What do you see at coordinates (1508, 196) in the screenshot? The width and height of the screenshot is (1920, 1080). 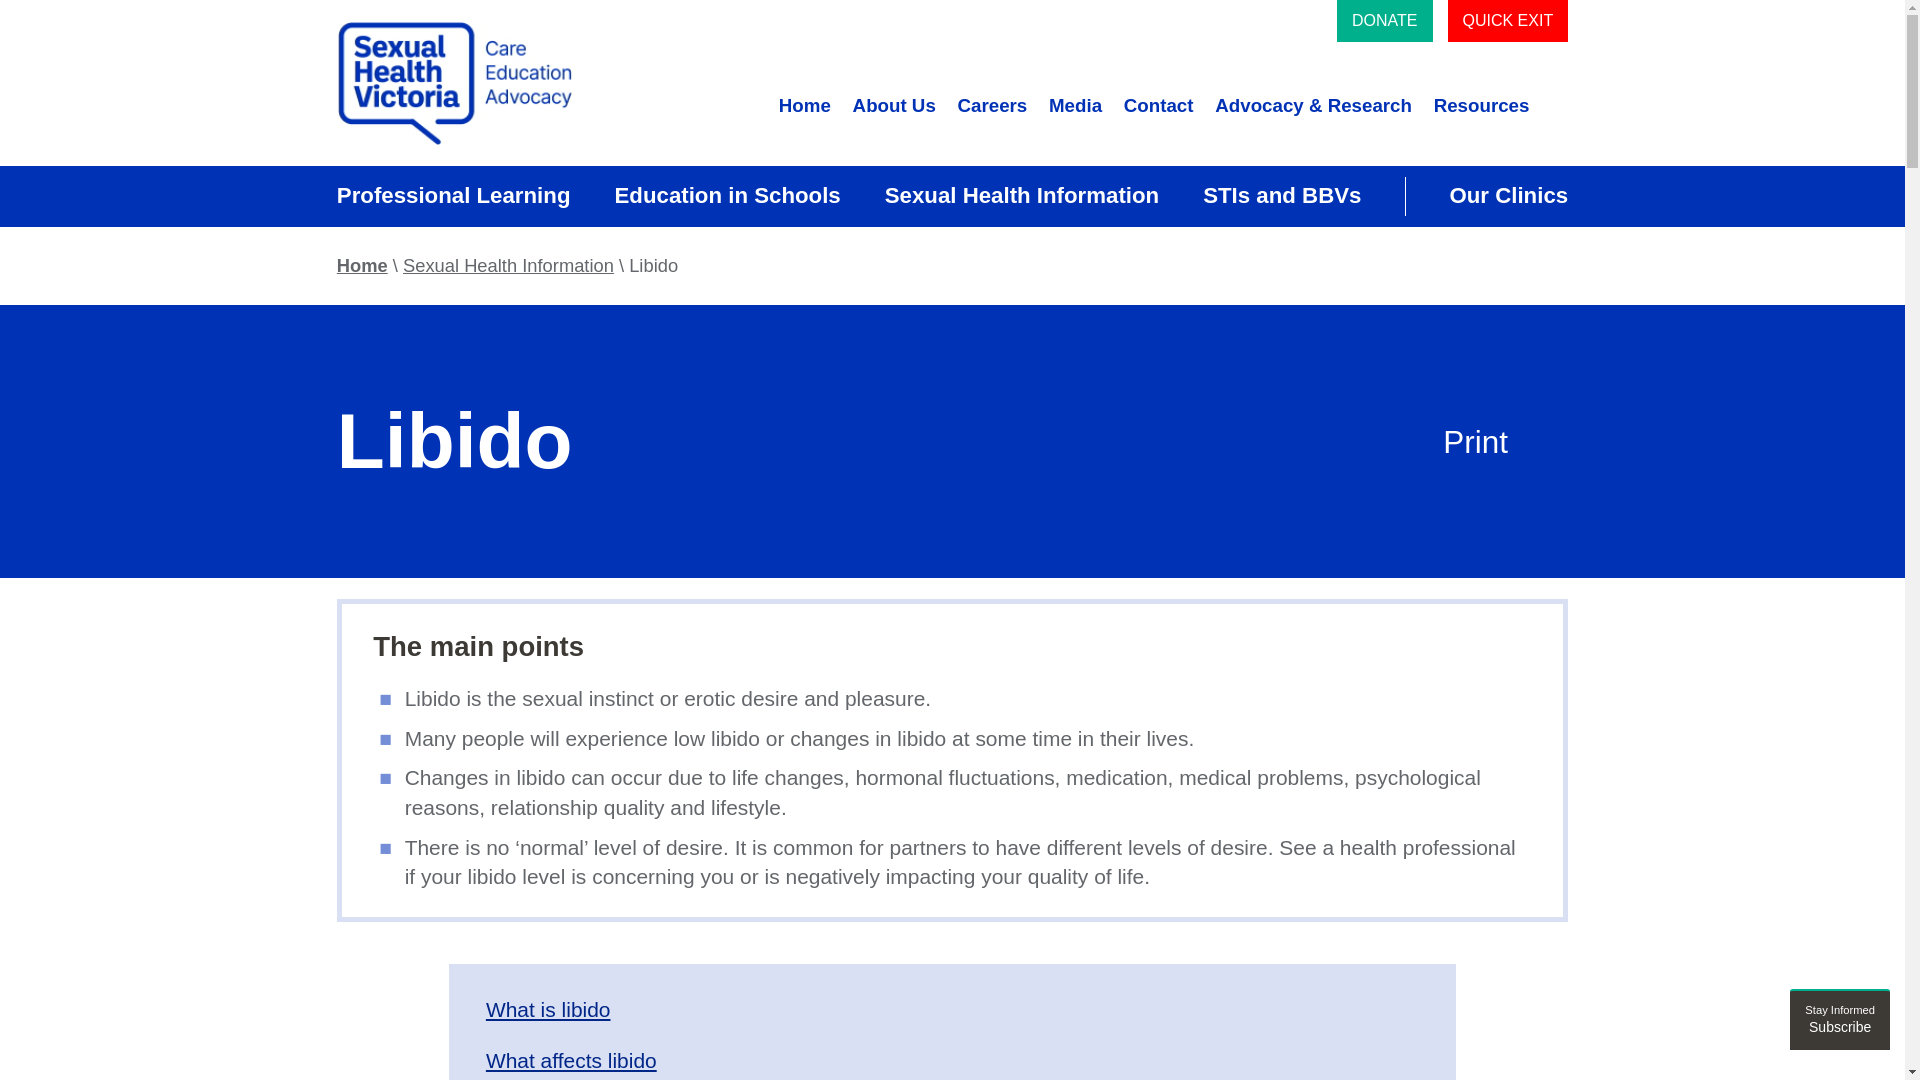 I see `Sexual Health Information` at bounding box center [1508, 196].